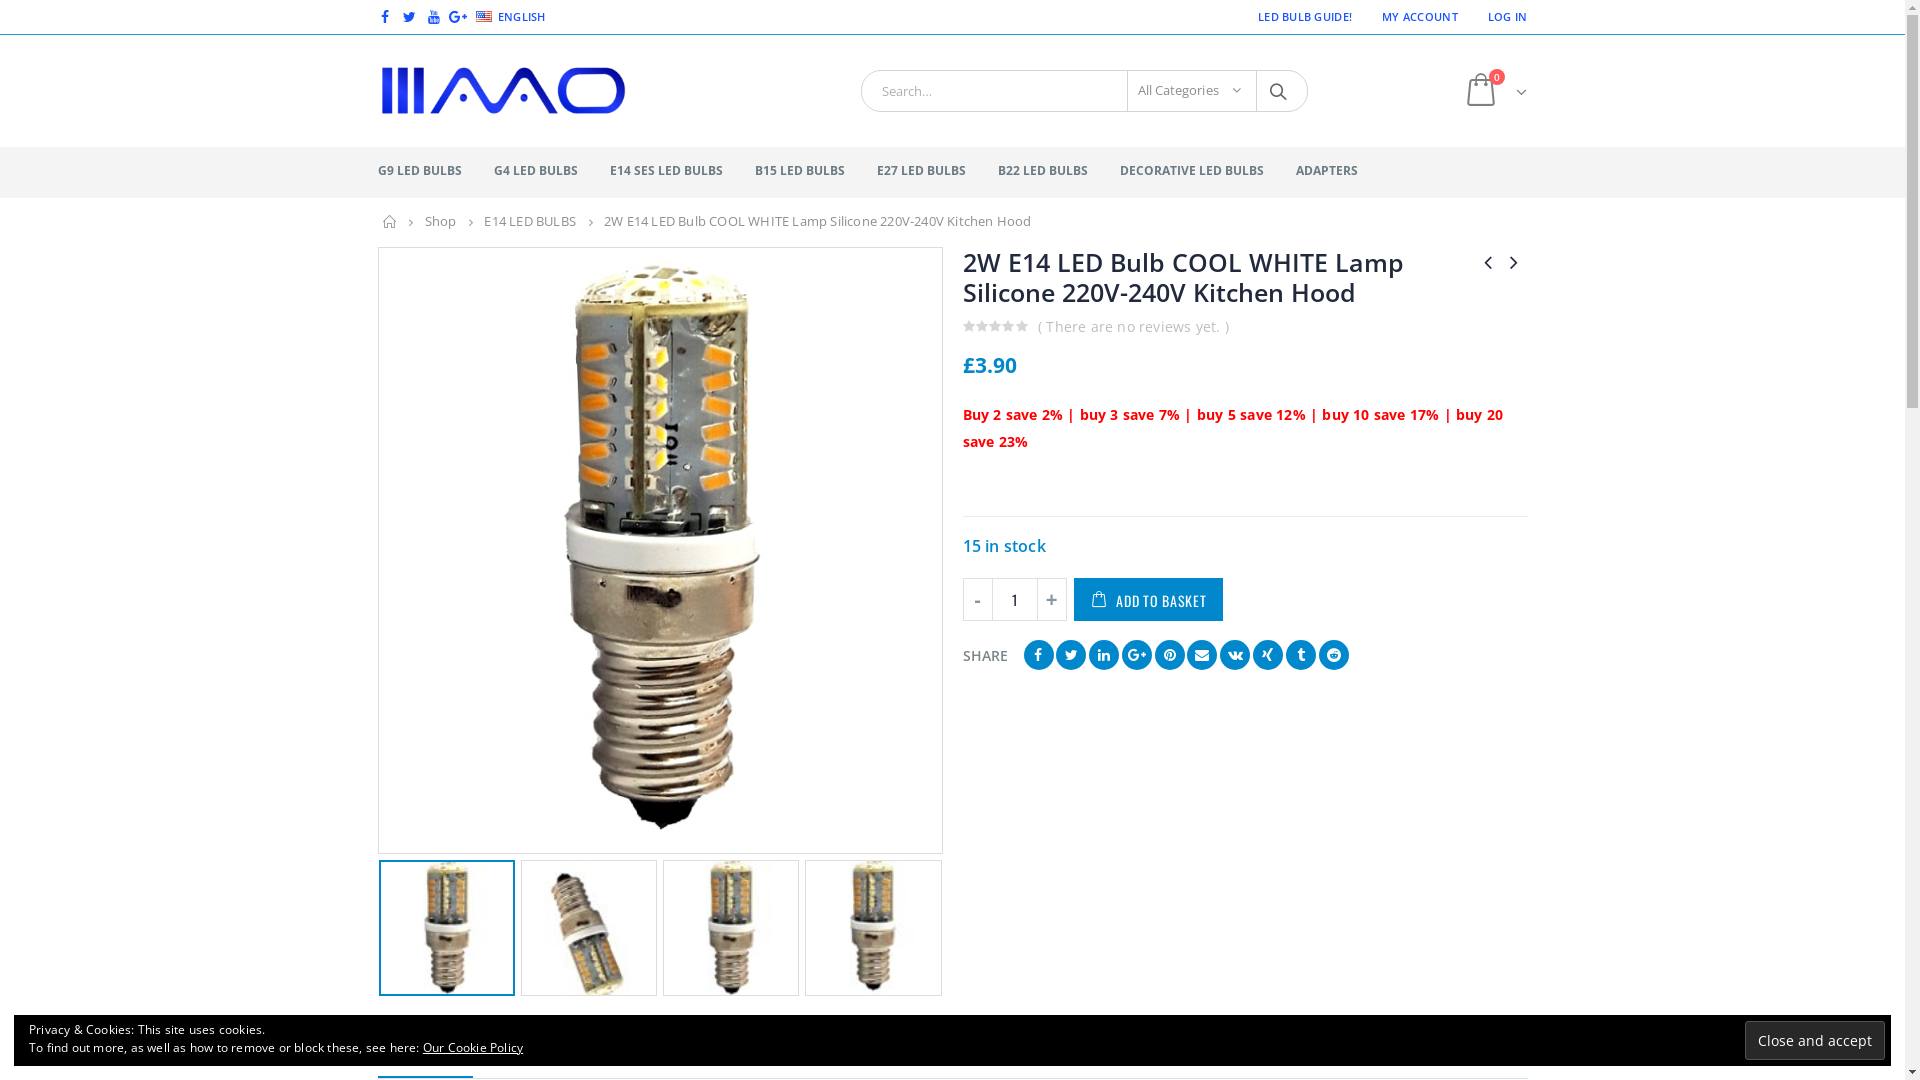  What do you see at coordinates (440, 222) in the screenshot?
I see `Shop` at bounding box center [440, 222].